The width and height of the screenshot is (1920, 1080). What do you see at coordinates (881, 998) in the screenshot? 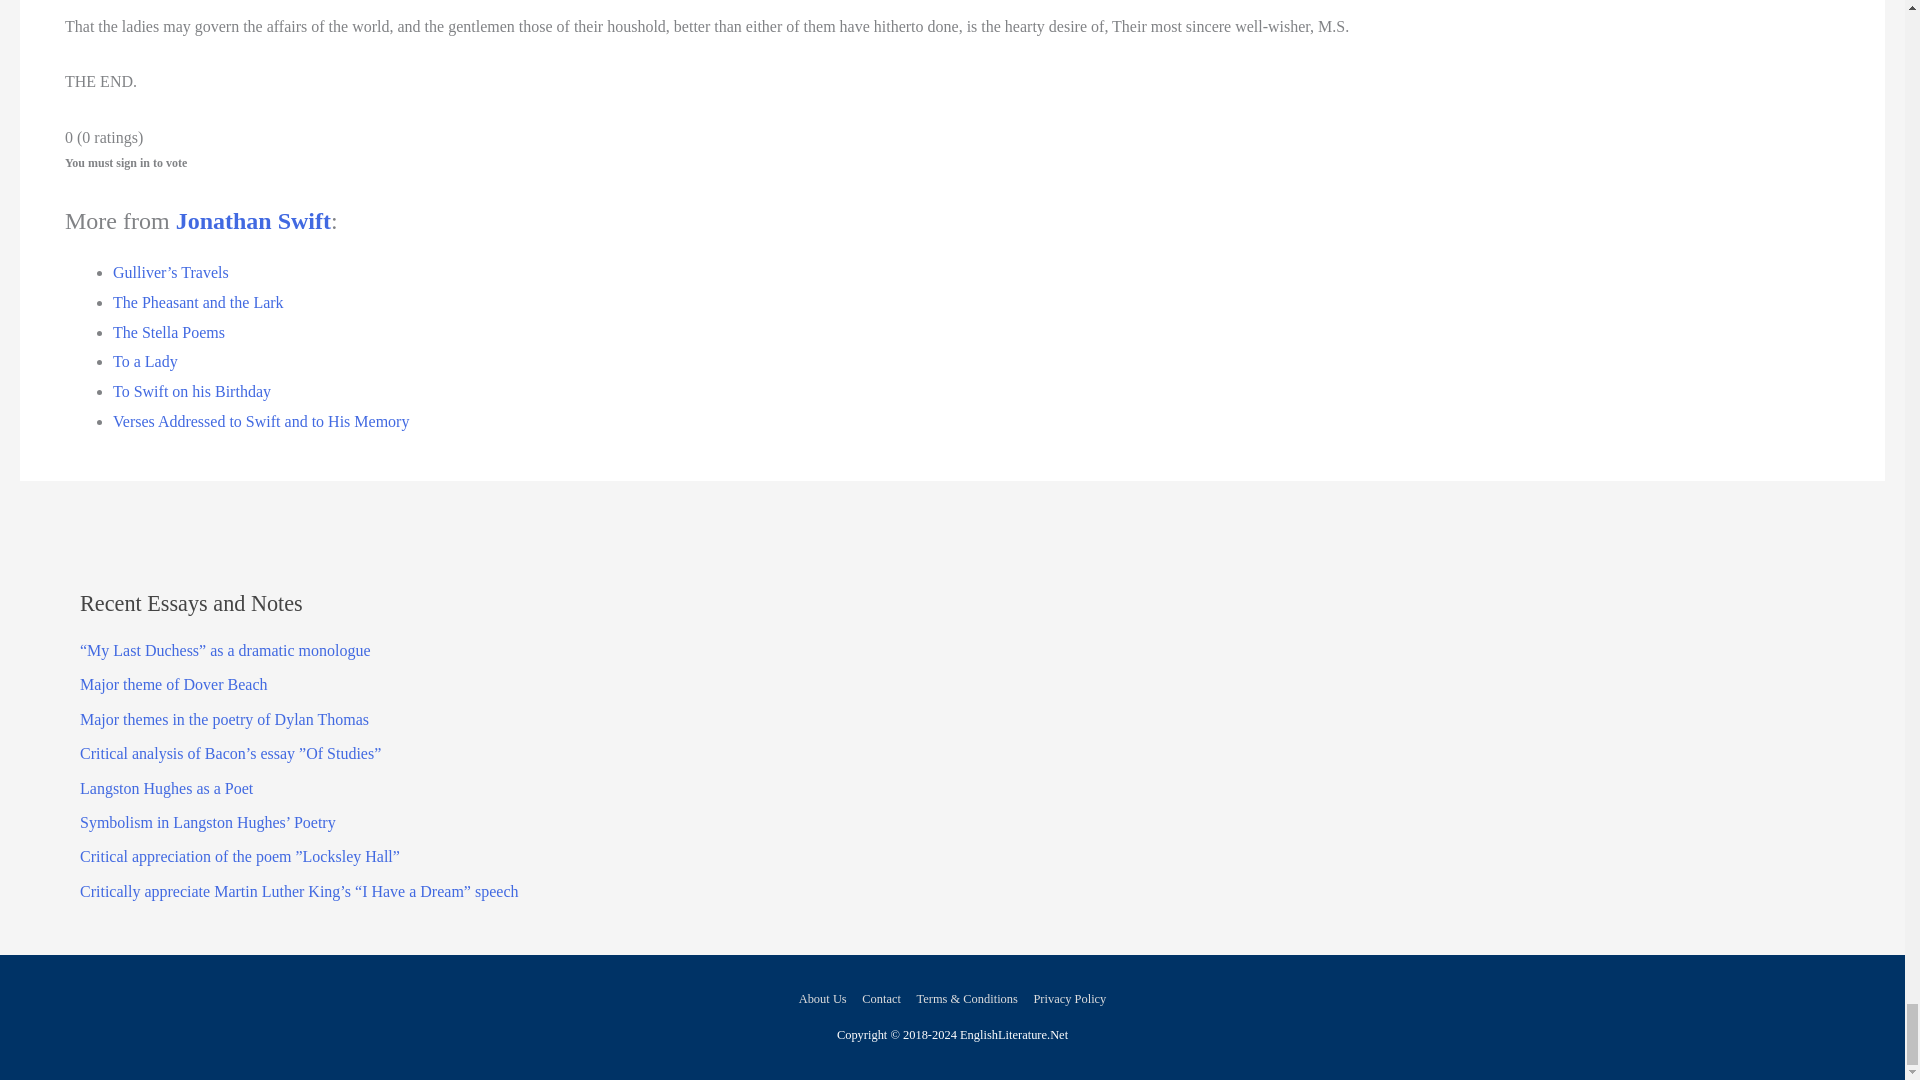
I see `Contact` at bounding box center [881, 998].